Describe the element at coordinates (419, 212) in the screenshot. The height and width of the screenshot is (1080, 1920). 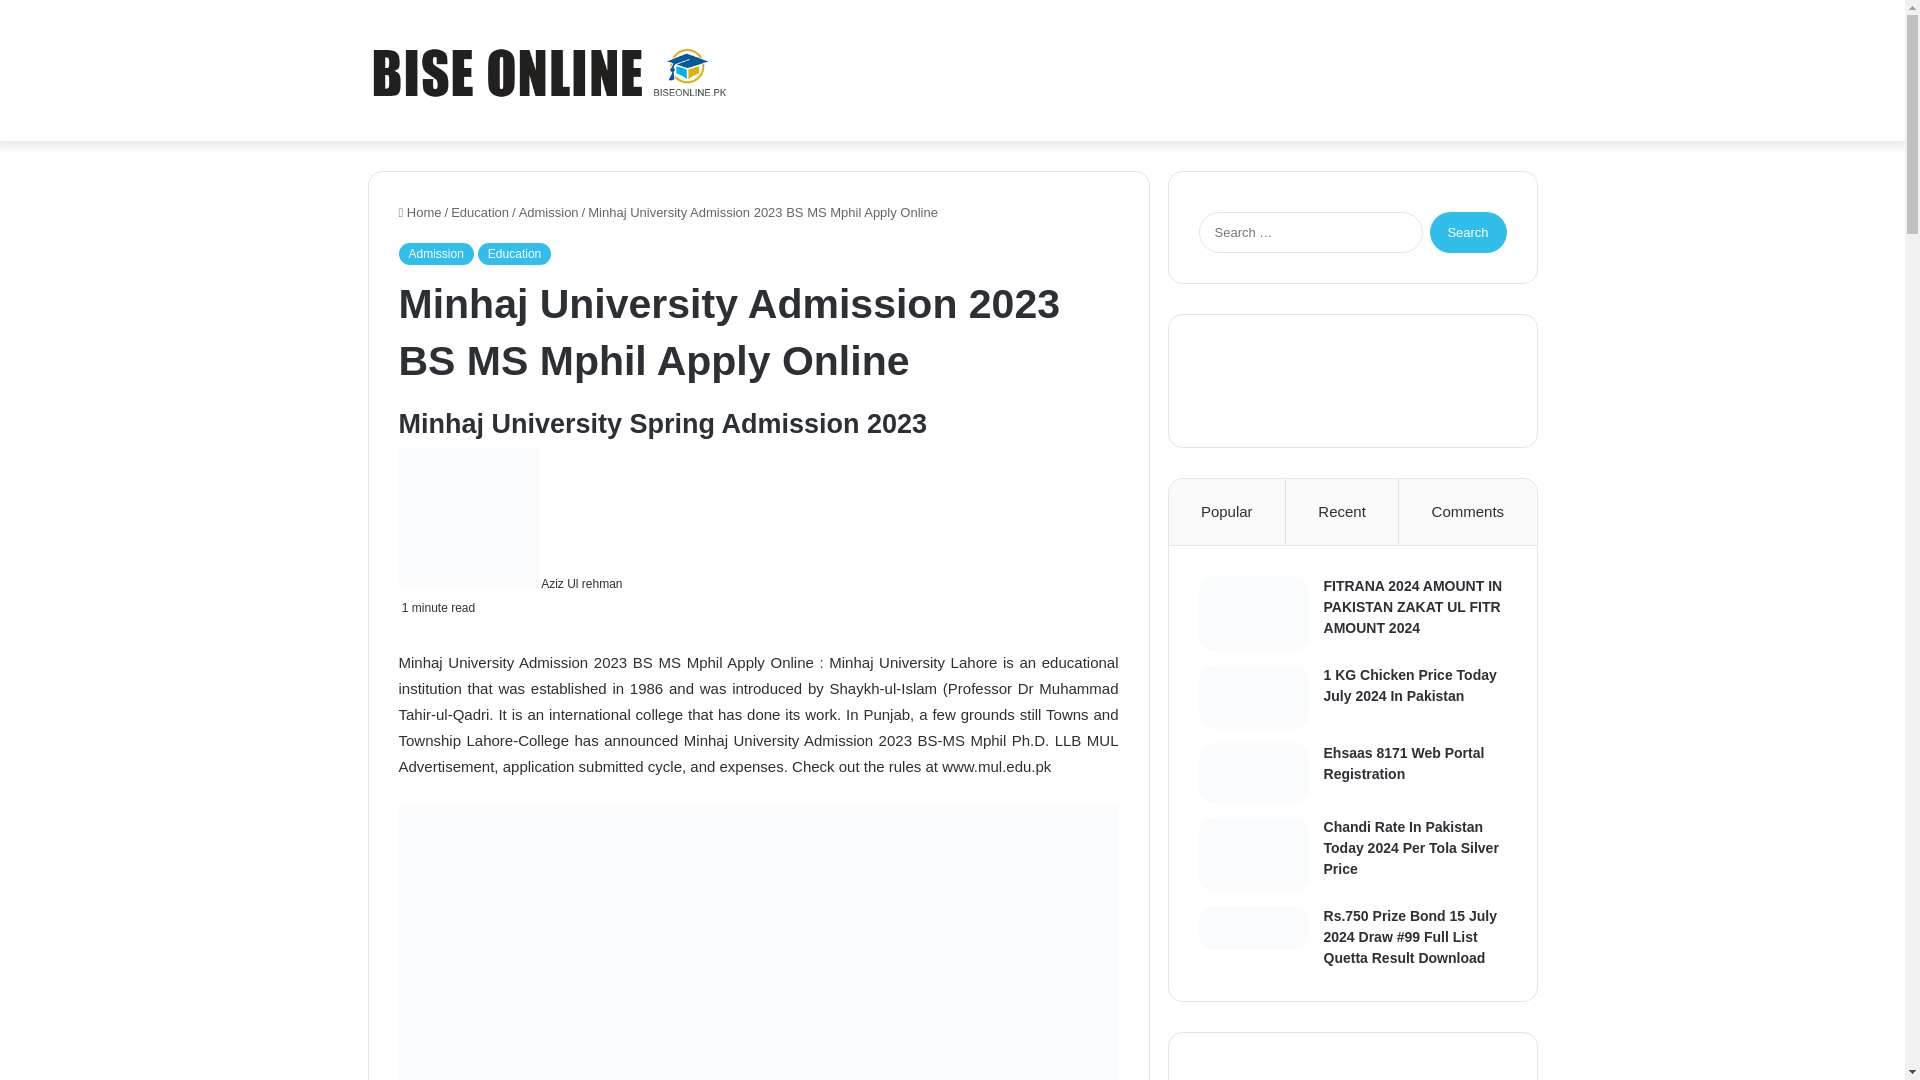
I see `Home` at that location.